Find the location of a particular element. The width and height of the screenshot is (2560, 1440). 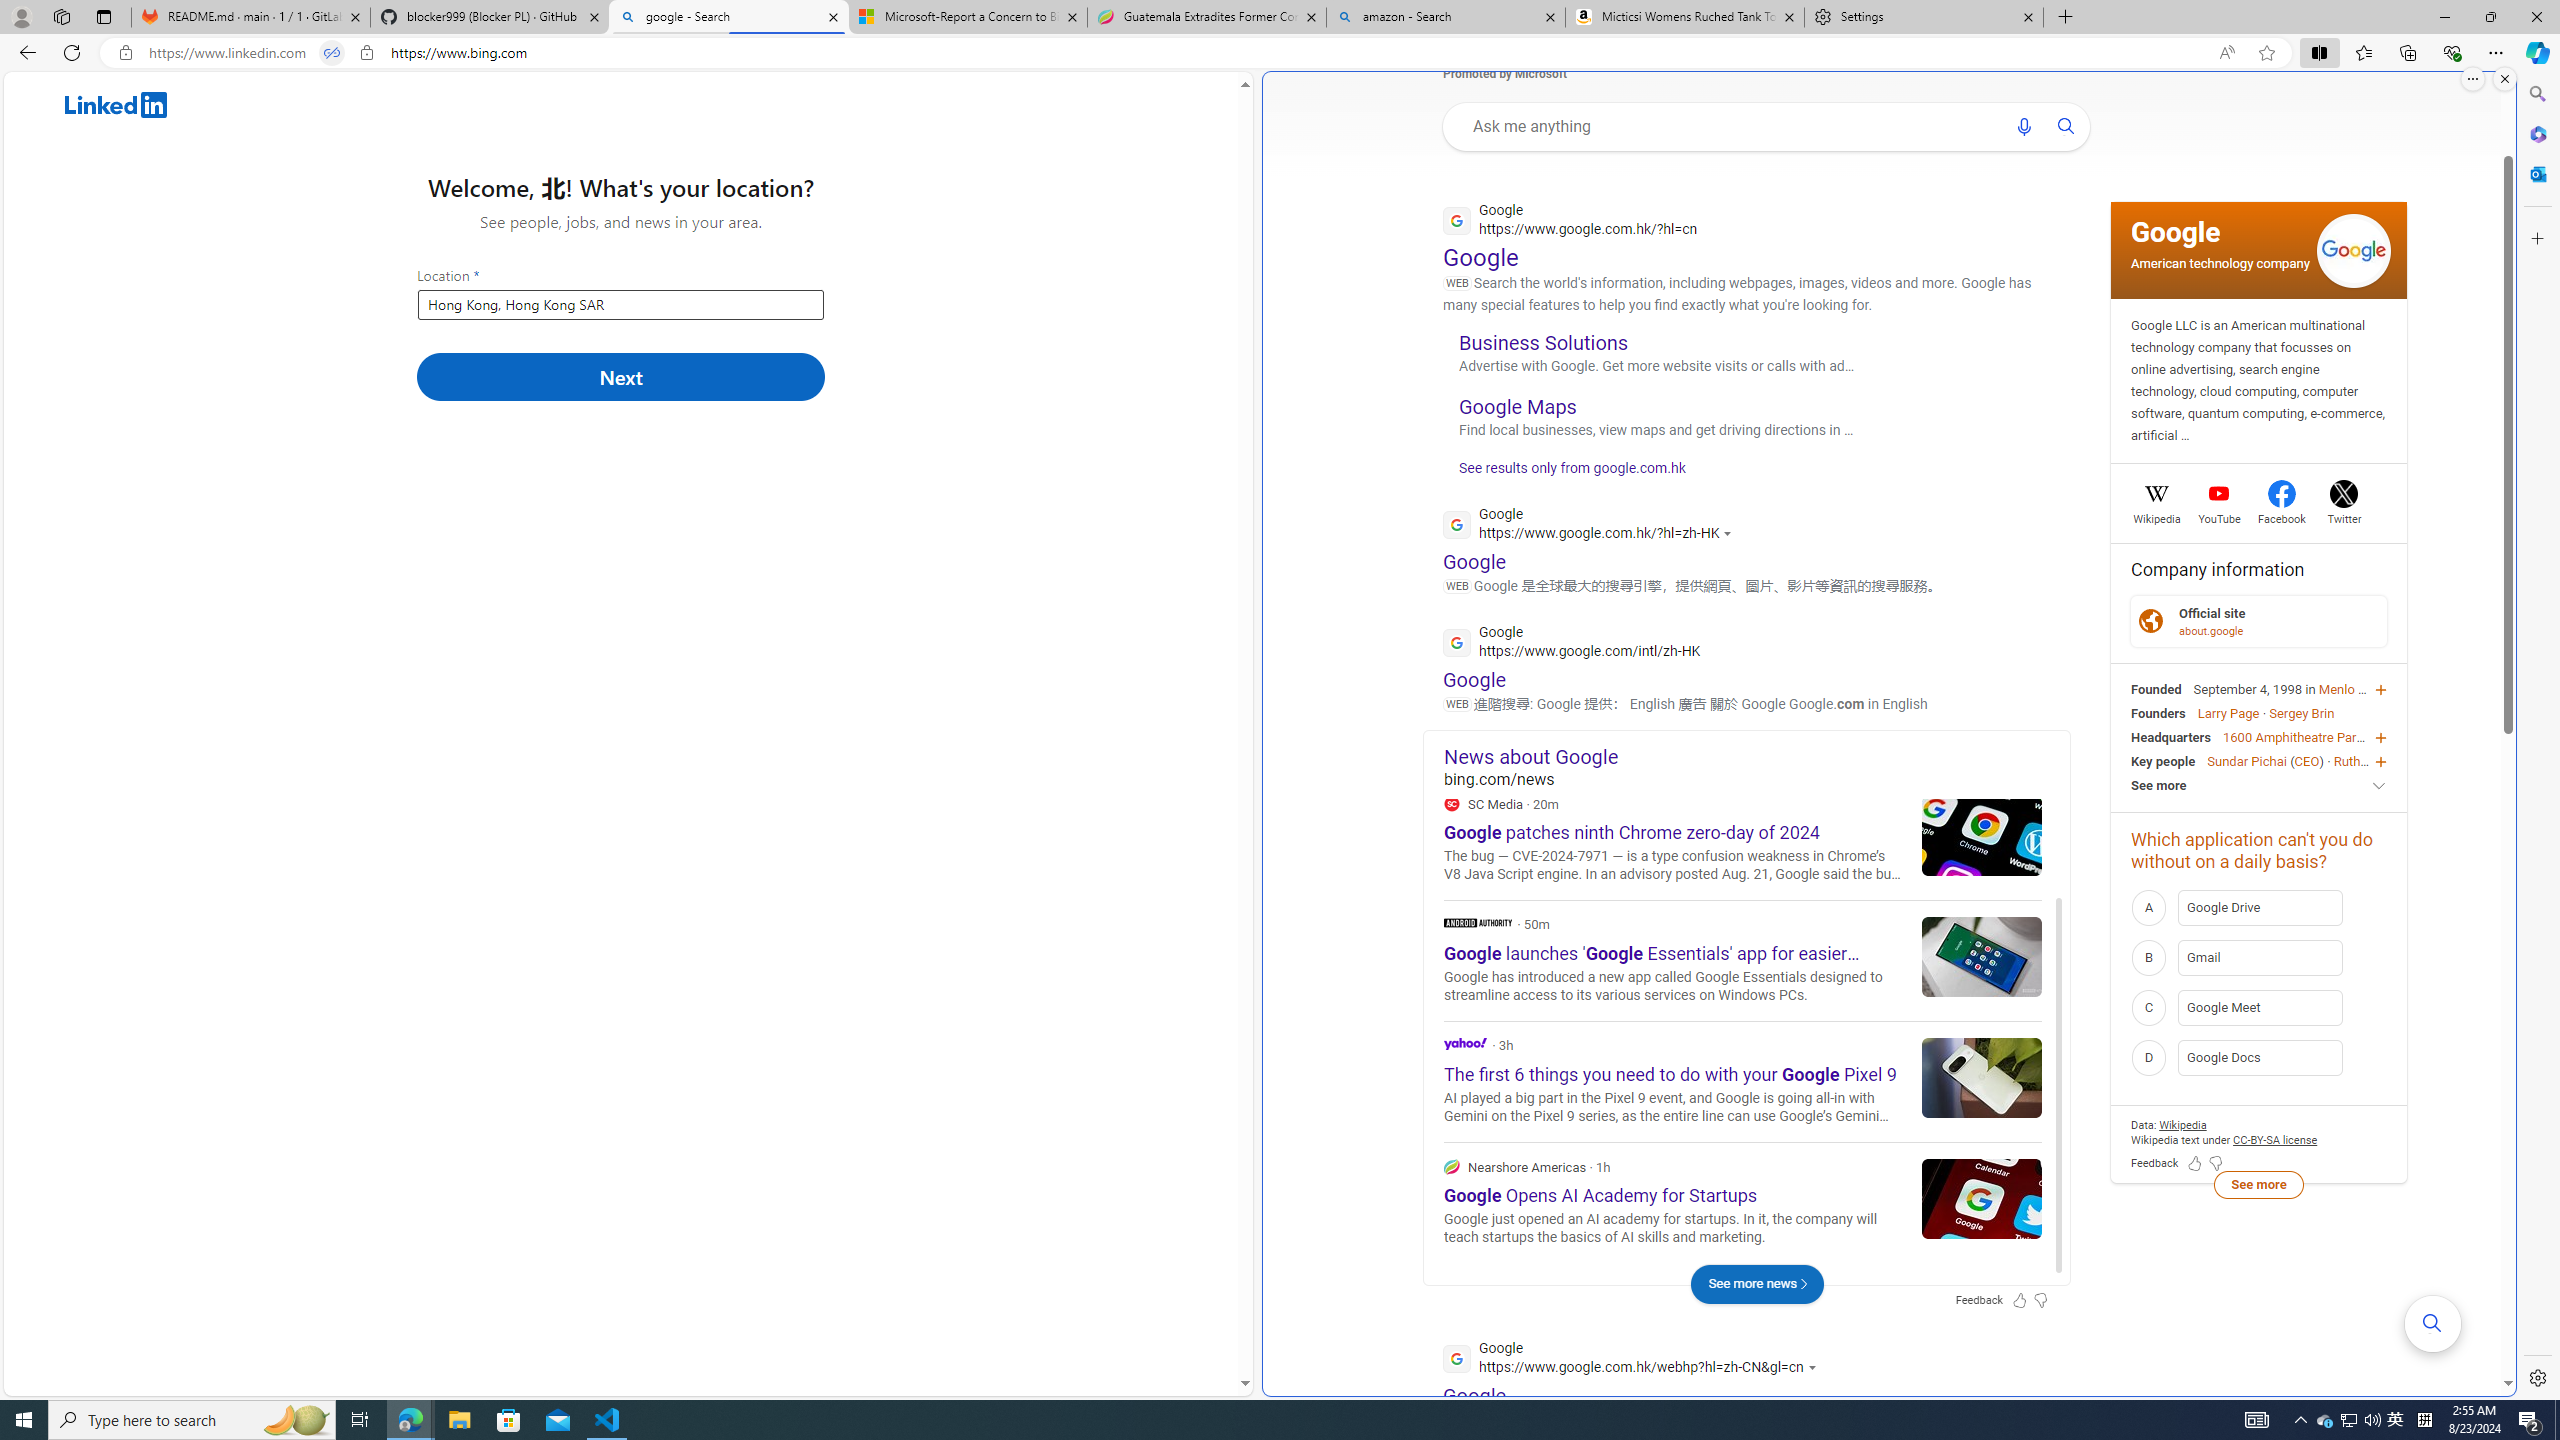

Official siteabout.google is located at coordinates (2257, 620).